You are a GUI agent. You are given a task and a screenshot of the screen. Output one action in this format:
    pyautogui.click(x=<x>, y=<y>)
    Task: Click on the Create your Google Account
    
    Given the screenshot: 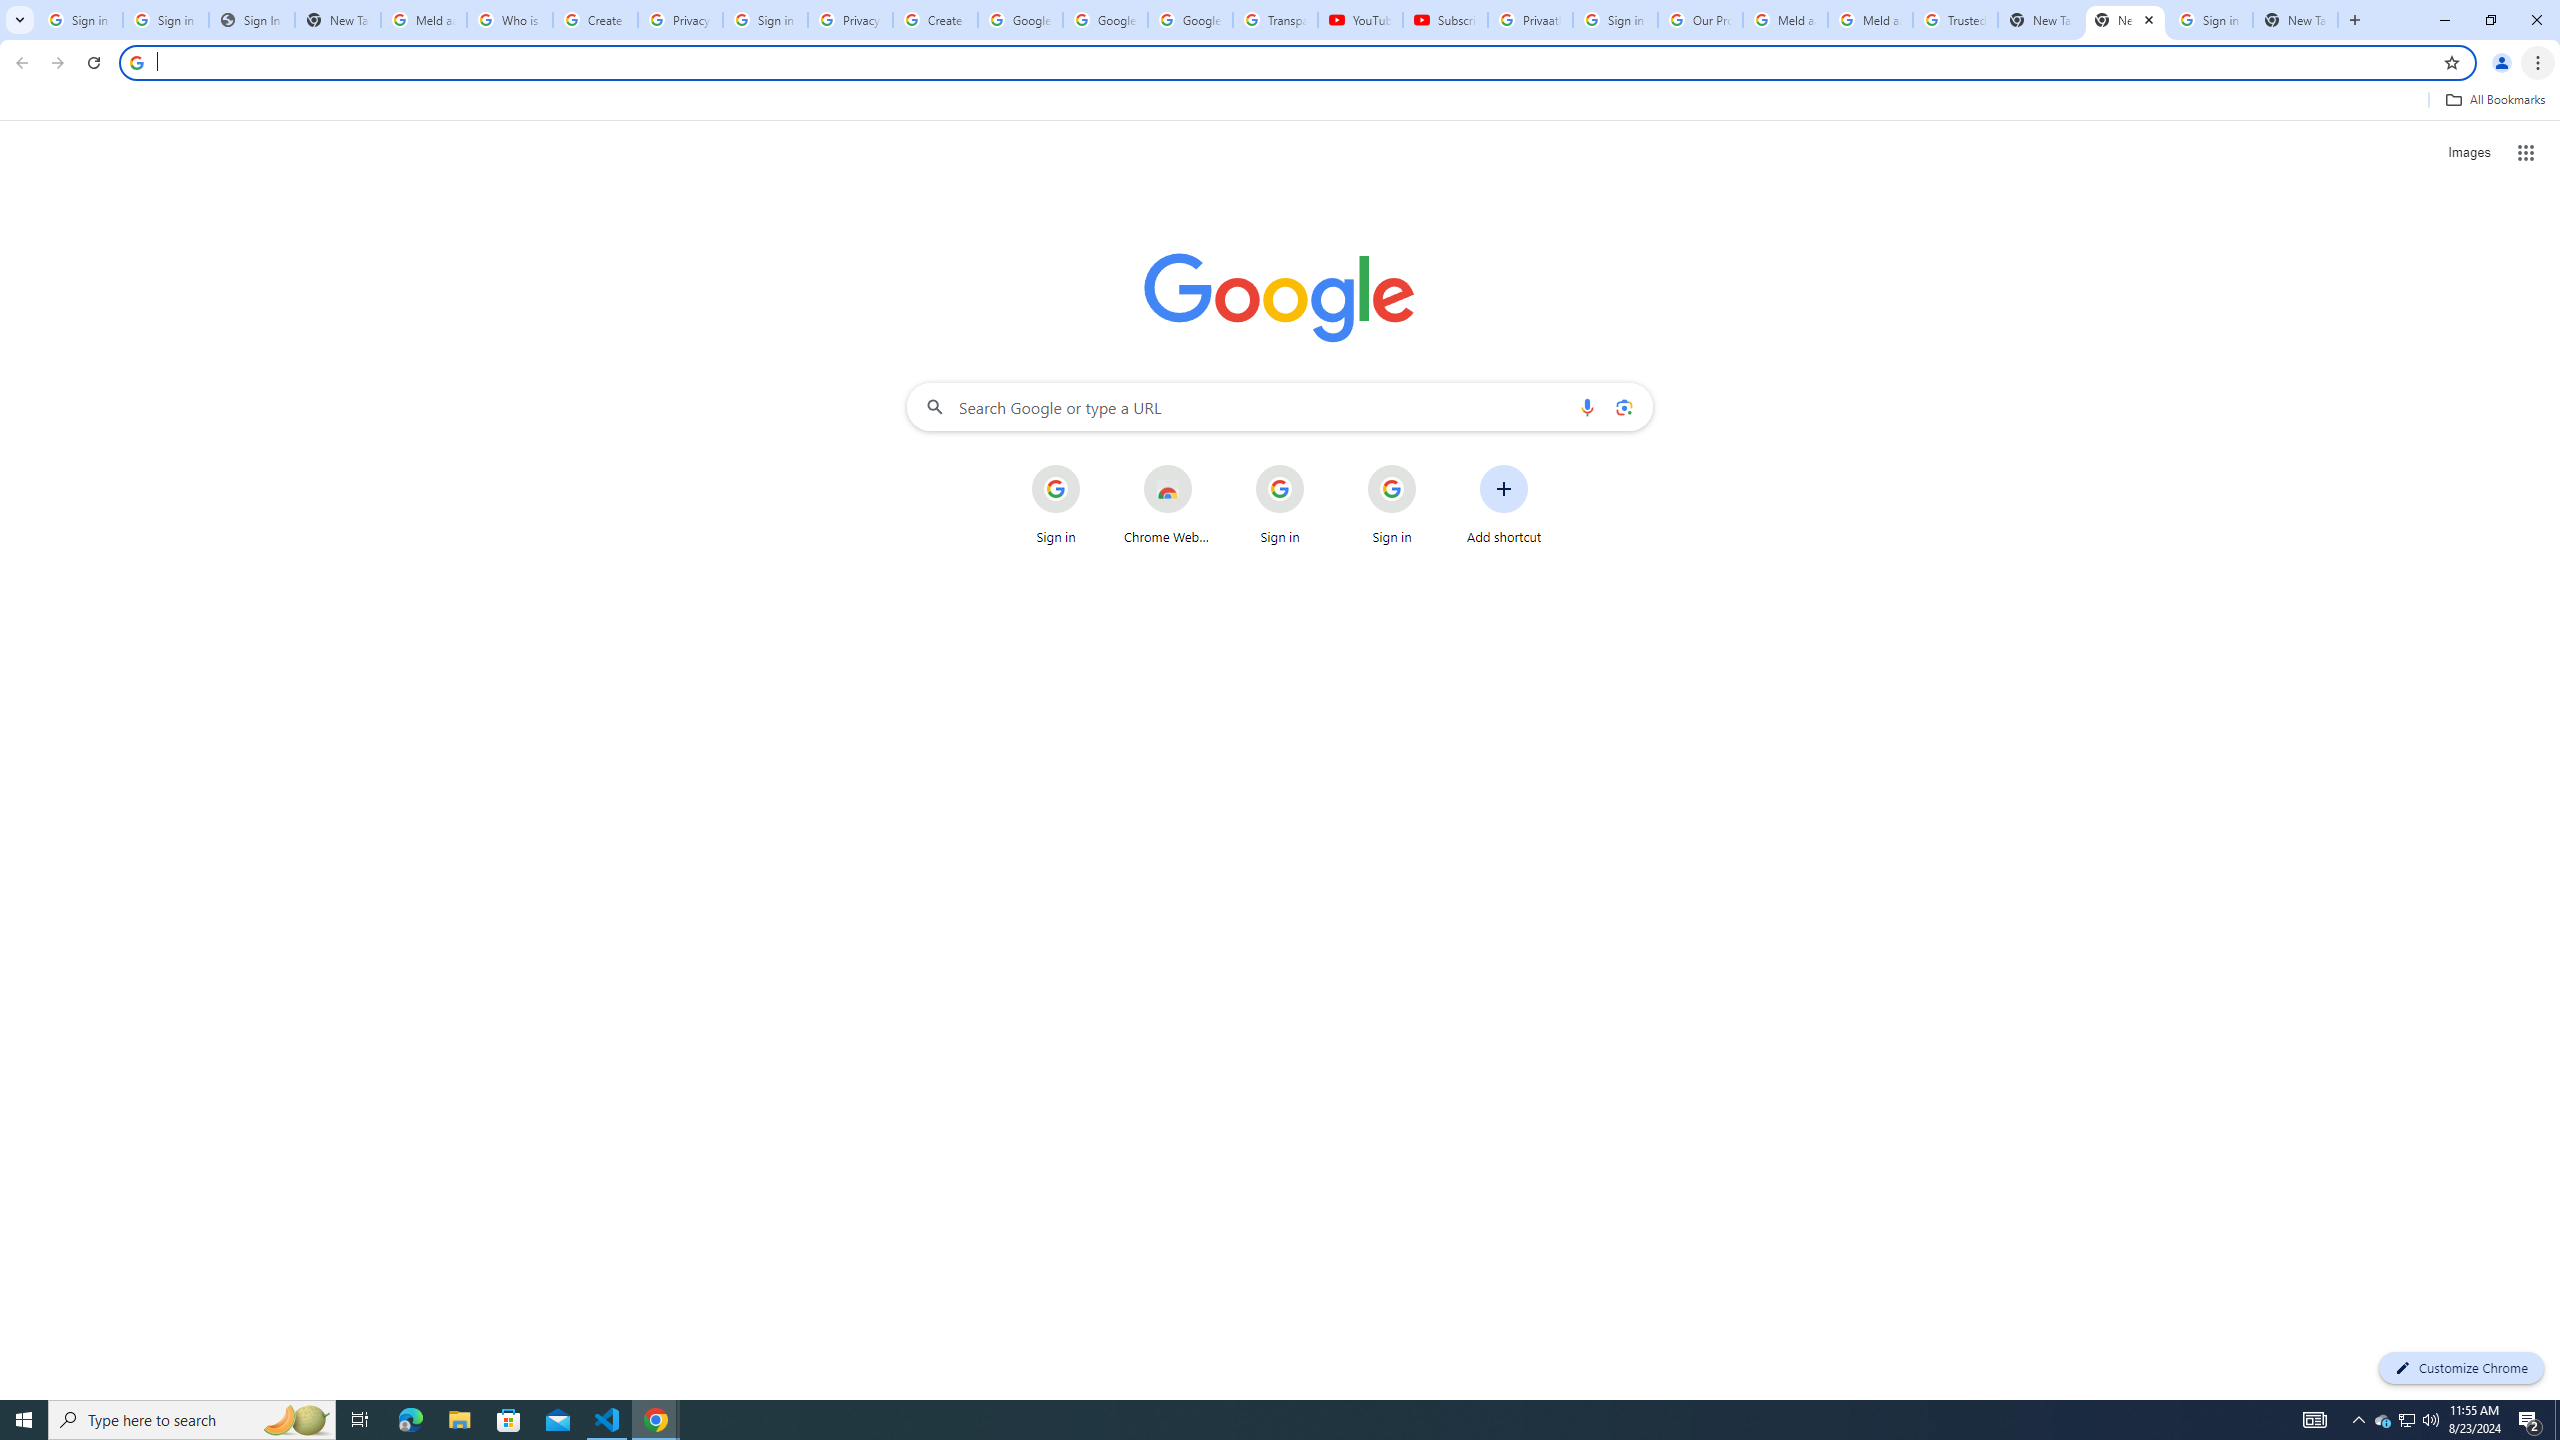 What is the action you would take?
    pyautogui.click(x=594, y=20)
    